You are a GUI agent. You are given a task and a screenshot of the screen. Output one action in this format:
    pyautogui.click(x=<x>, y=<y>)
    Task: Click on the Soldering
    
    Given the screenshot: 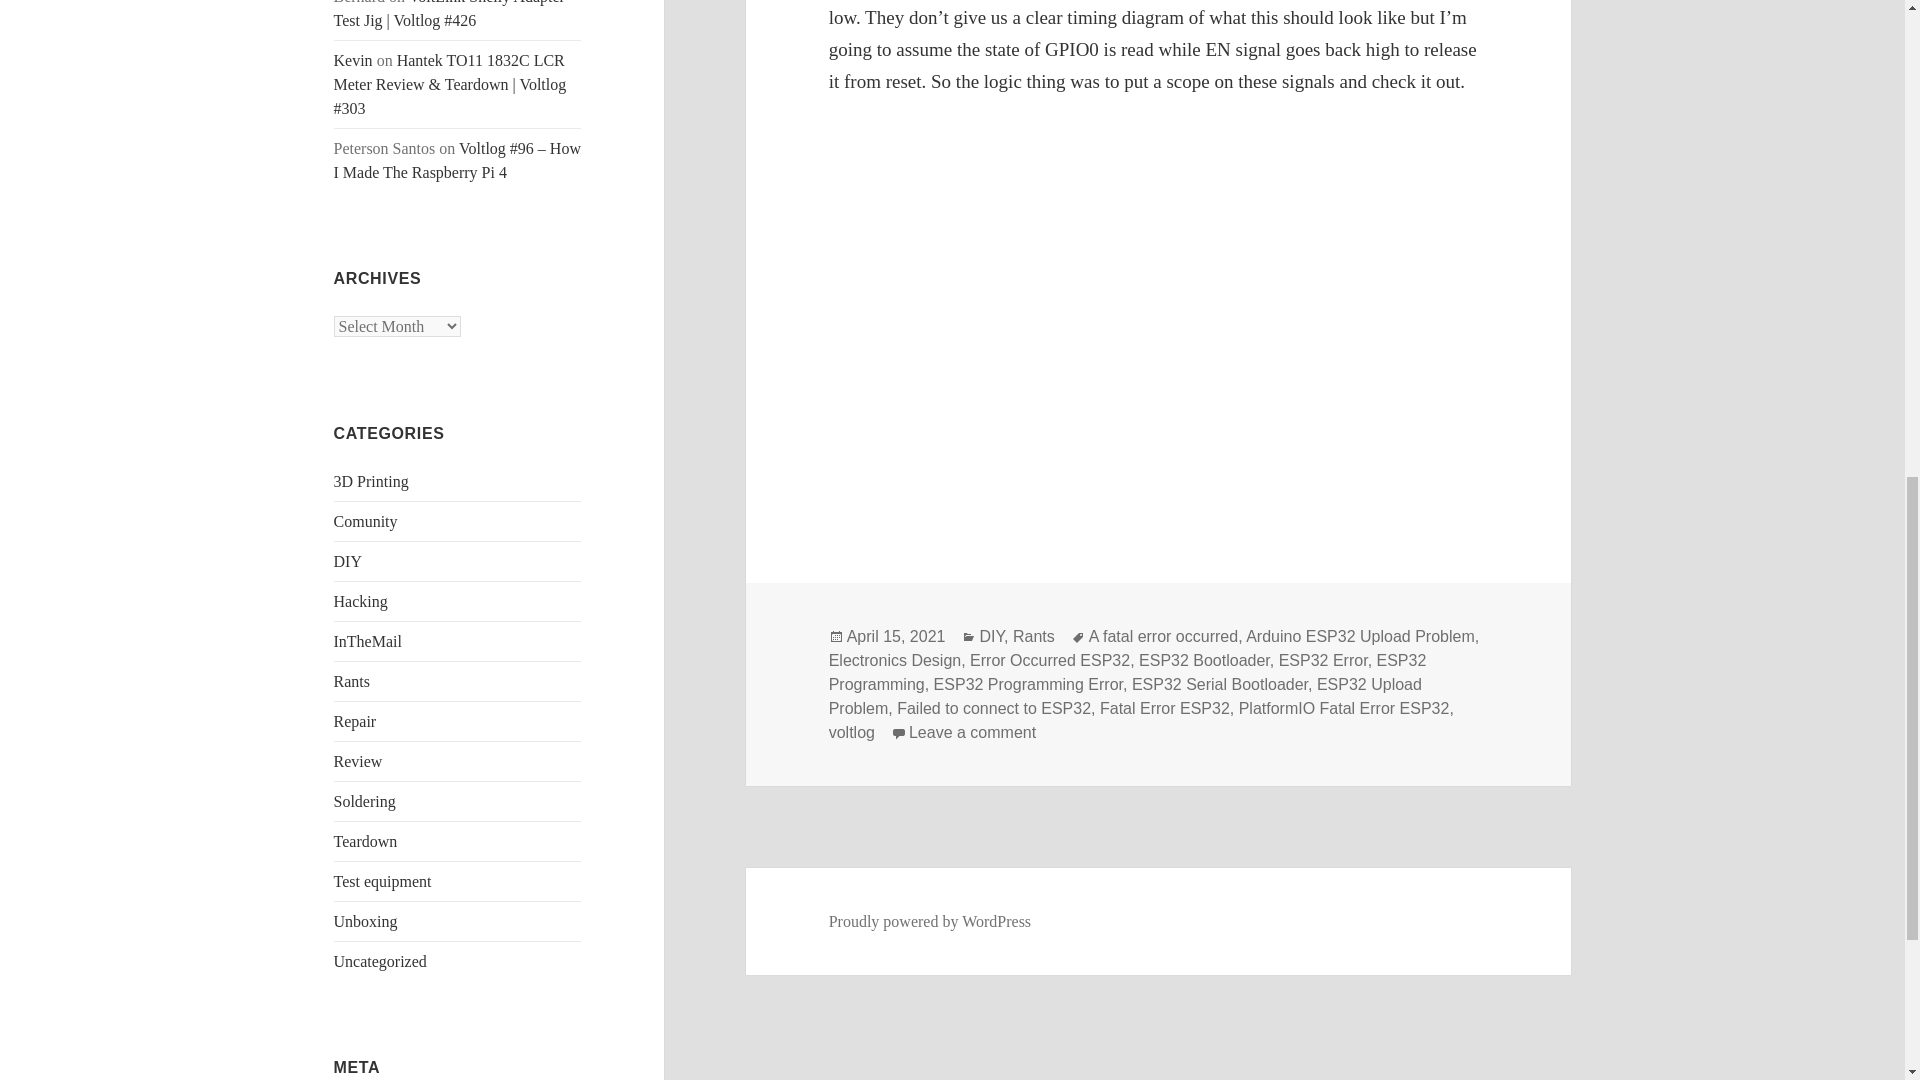 What is the action you would take?
    pyautogui.click(x=364, y=801)
    